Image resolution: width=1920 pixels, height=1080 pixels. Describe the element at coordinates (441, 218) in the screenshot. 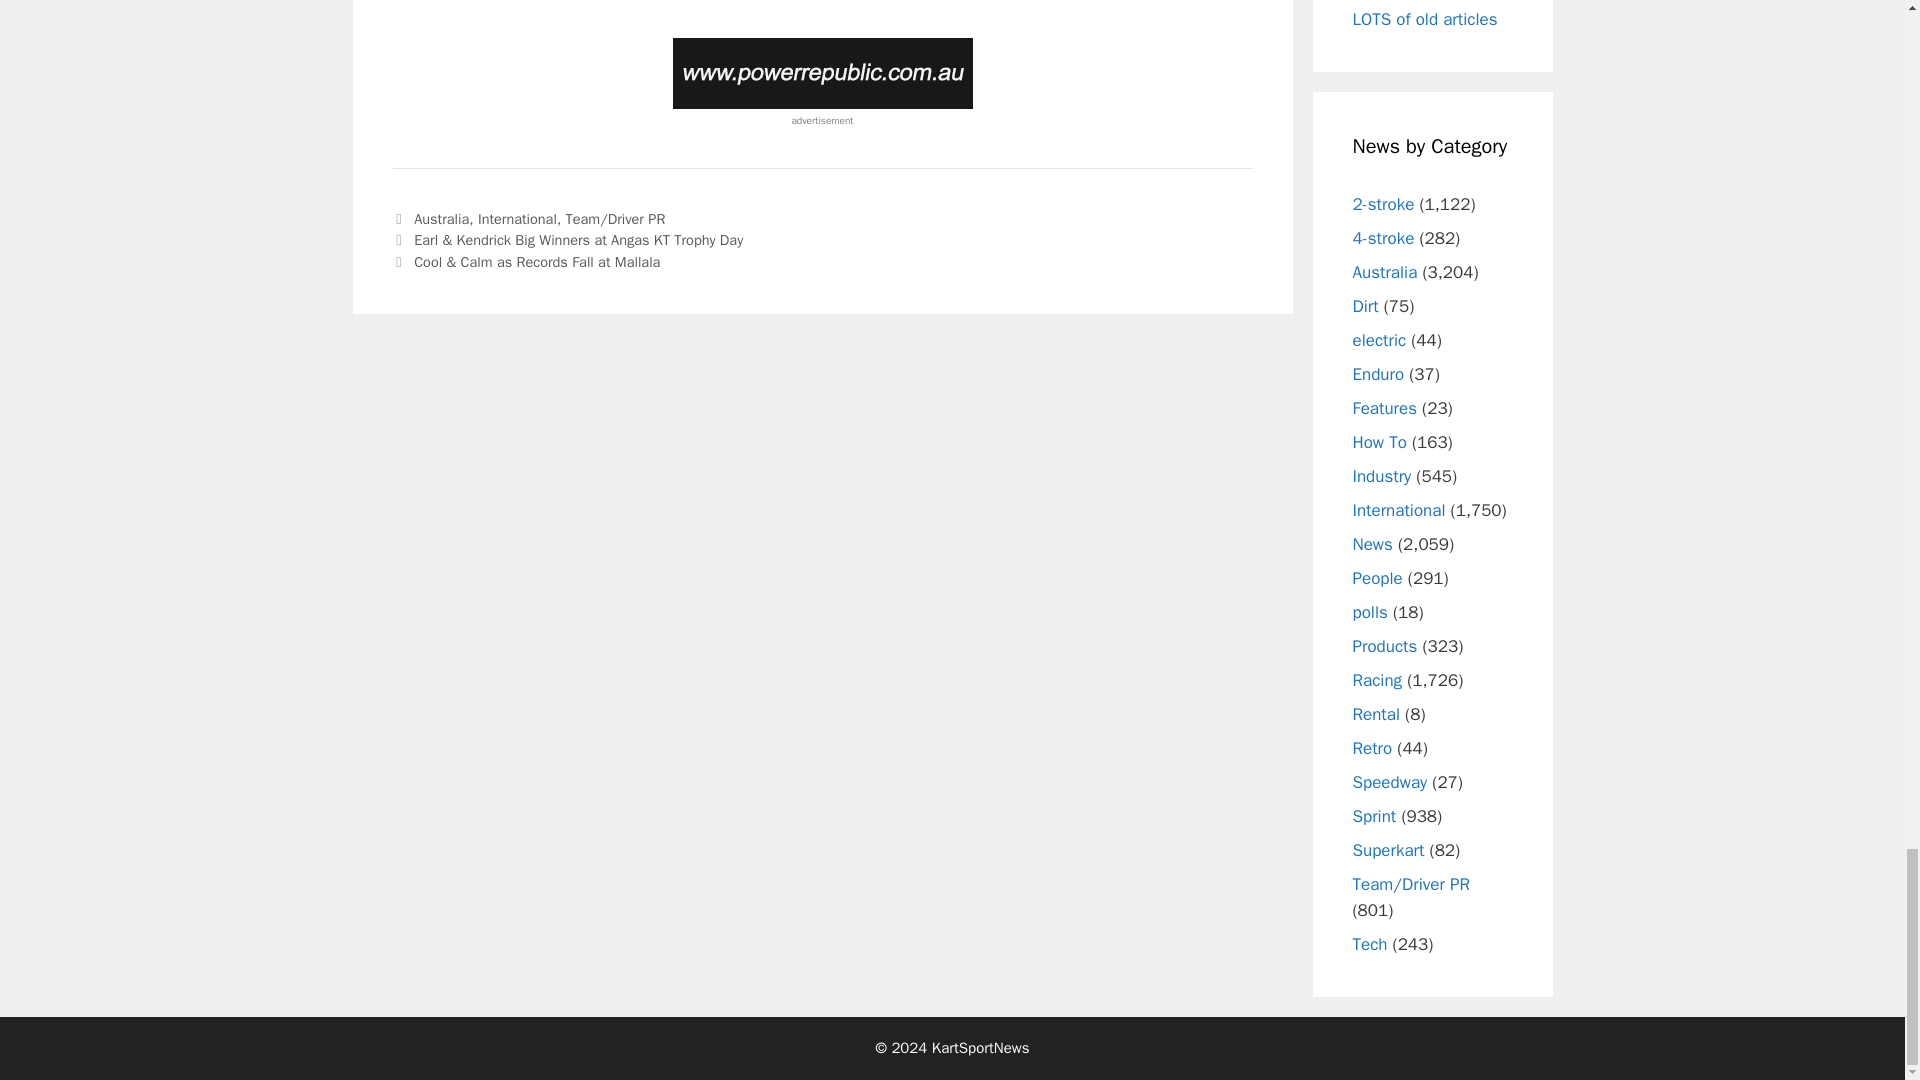

I see `Australia` at that location.